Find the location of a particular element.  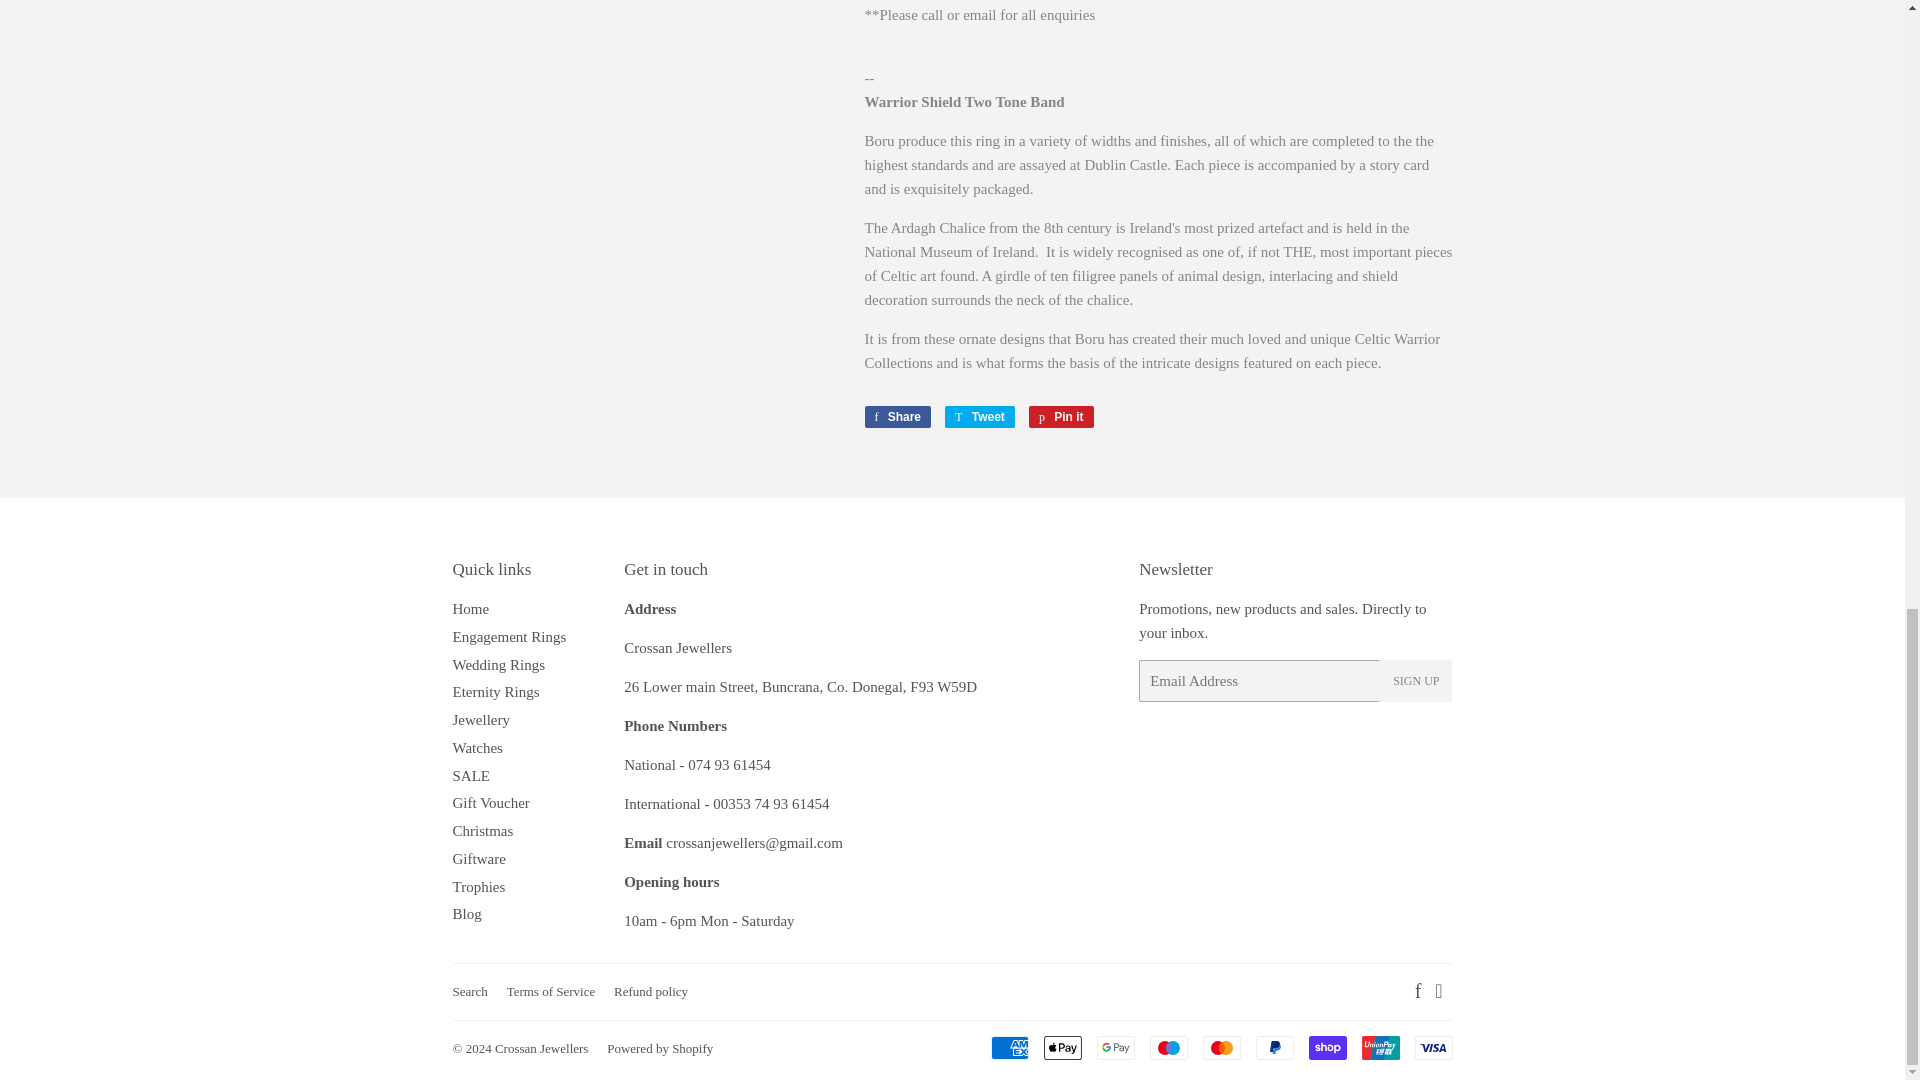

Pin on Pinterest is located at coordinates (1062, 416).